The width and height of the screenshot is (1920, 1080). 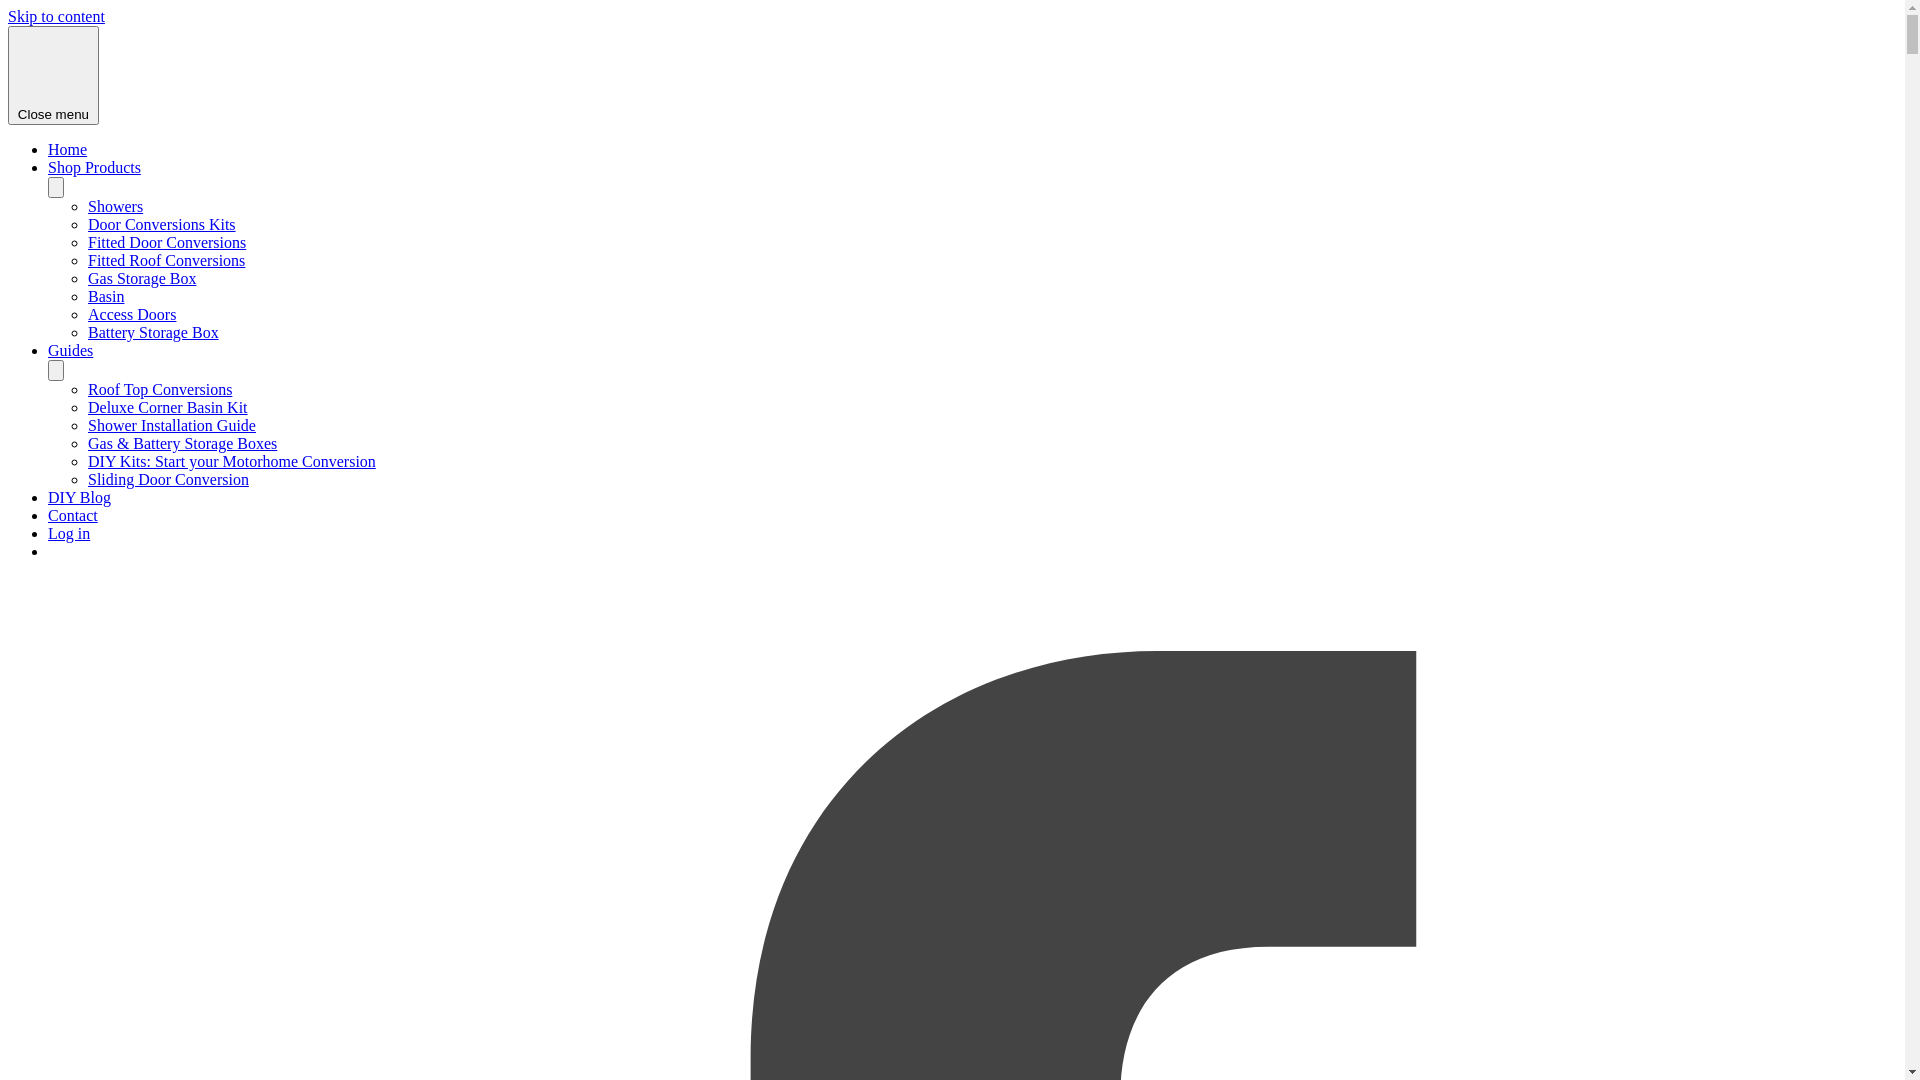 I want to click on Gas Storage Box, so click(x=142, y=278).